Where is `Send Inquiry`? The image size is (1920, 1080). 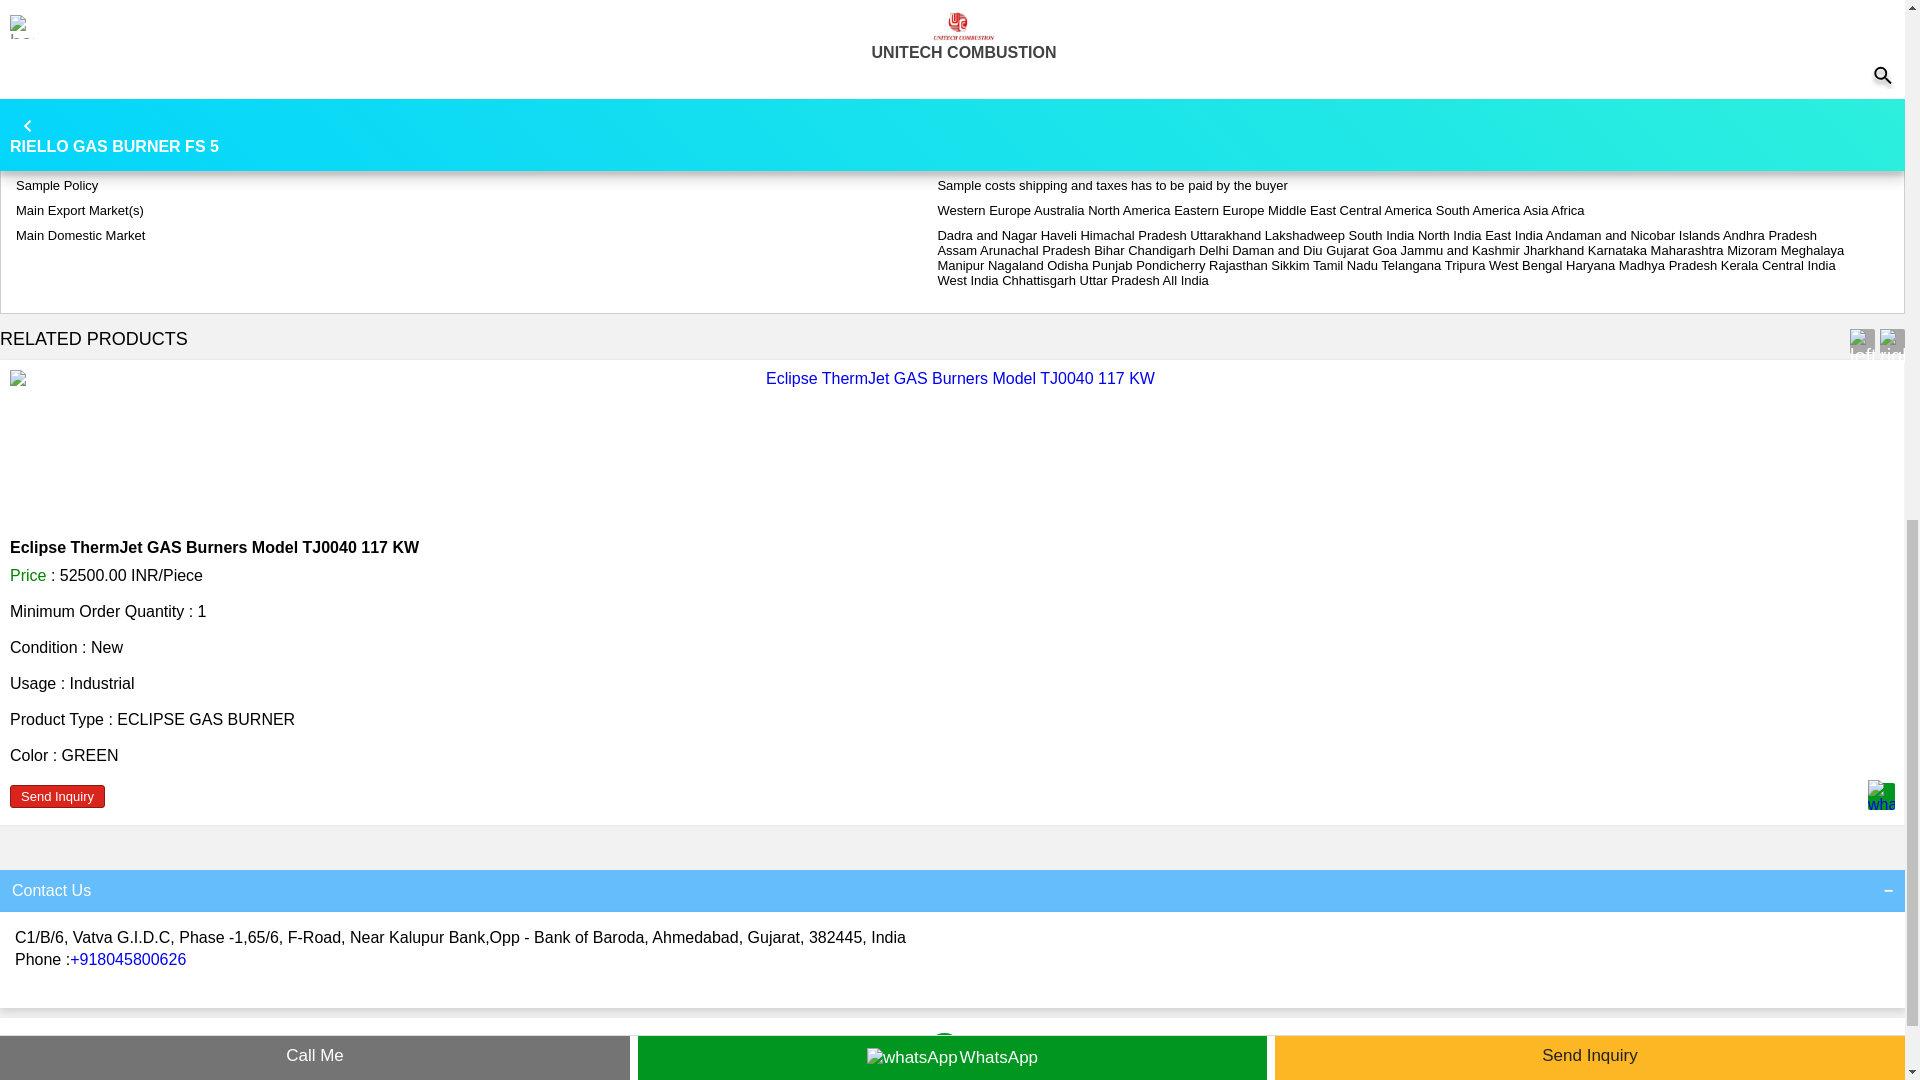 Send Inquiry is located at coordinates (57, 796).